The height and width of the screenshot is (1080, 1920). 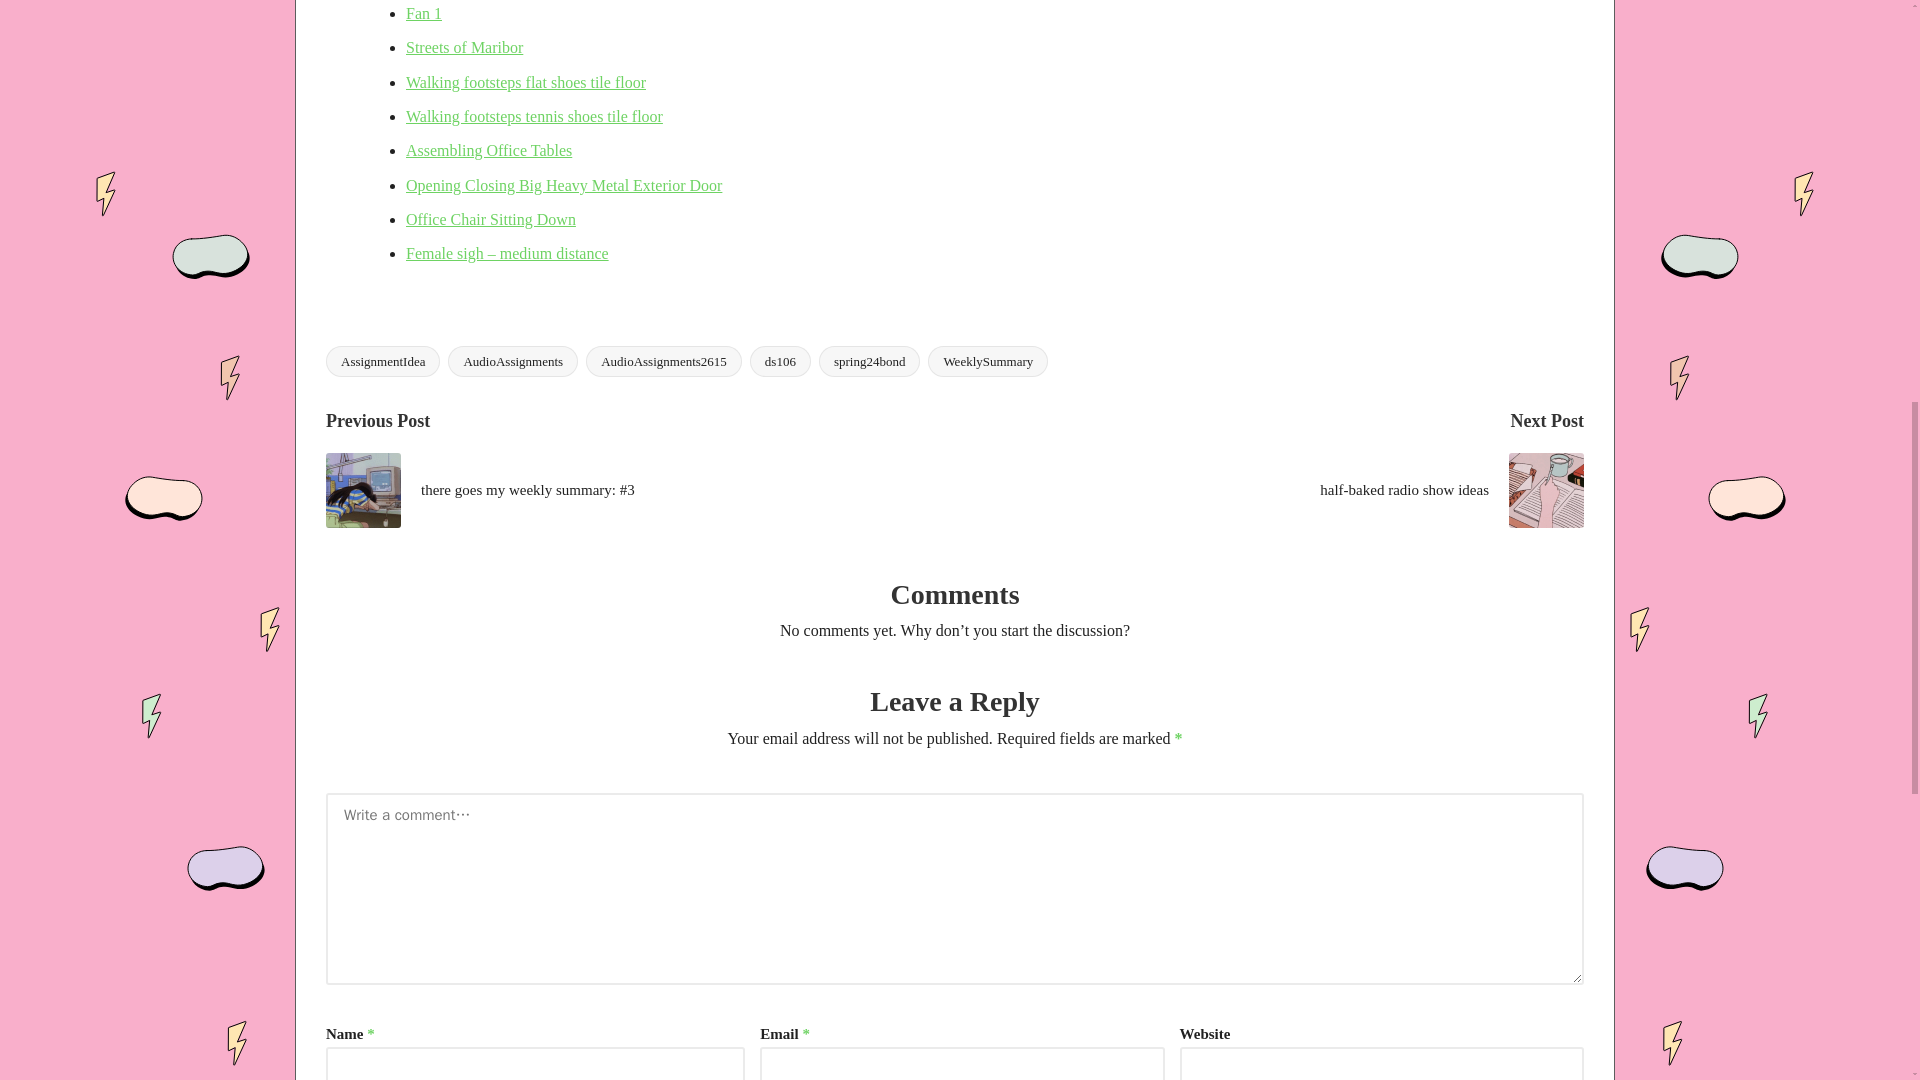 What do you see at coordinates (525, 82) in the screenshot?
I see `Walking footsteps flat shoes tile floor` at bounding box center [525, 82].